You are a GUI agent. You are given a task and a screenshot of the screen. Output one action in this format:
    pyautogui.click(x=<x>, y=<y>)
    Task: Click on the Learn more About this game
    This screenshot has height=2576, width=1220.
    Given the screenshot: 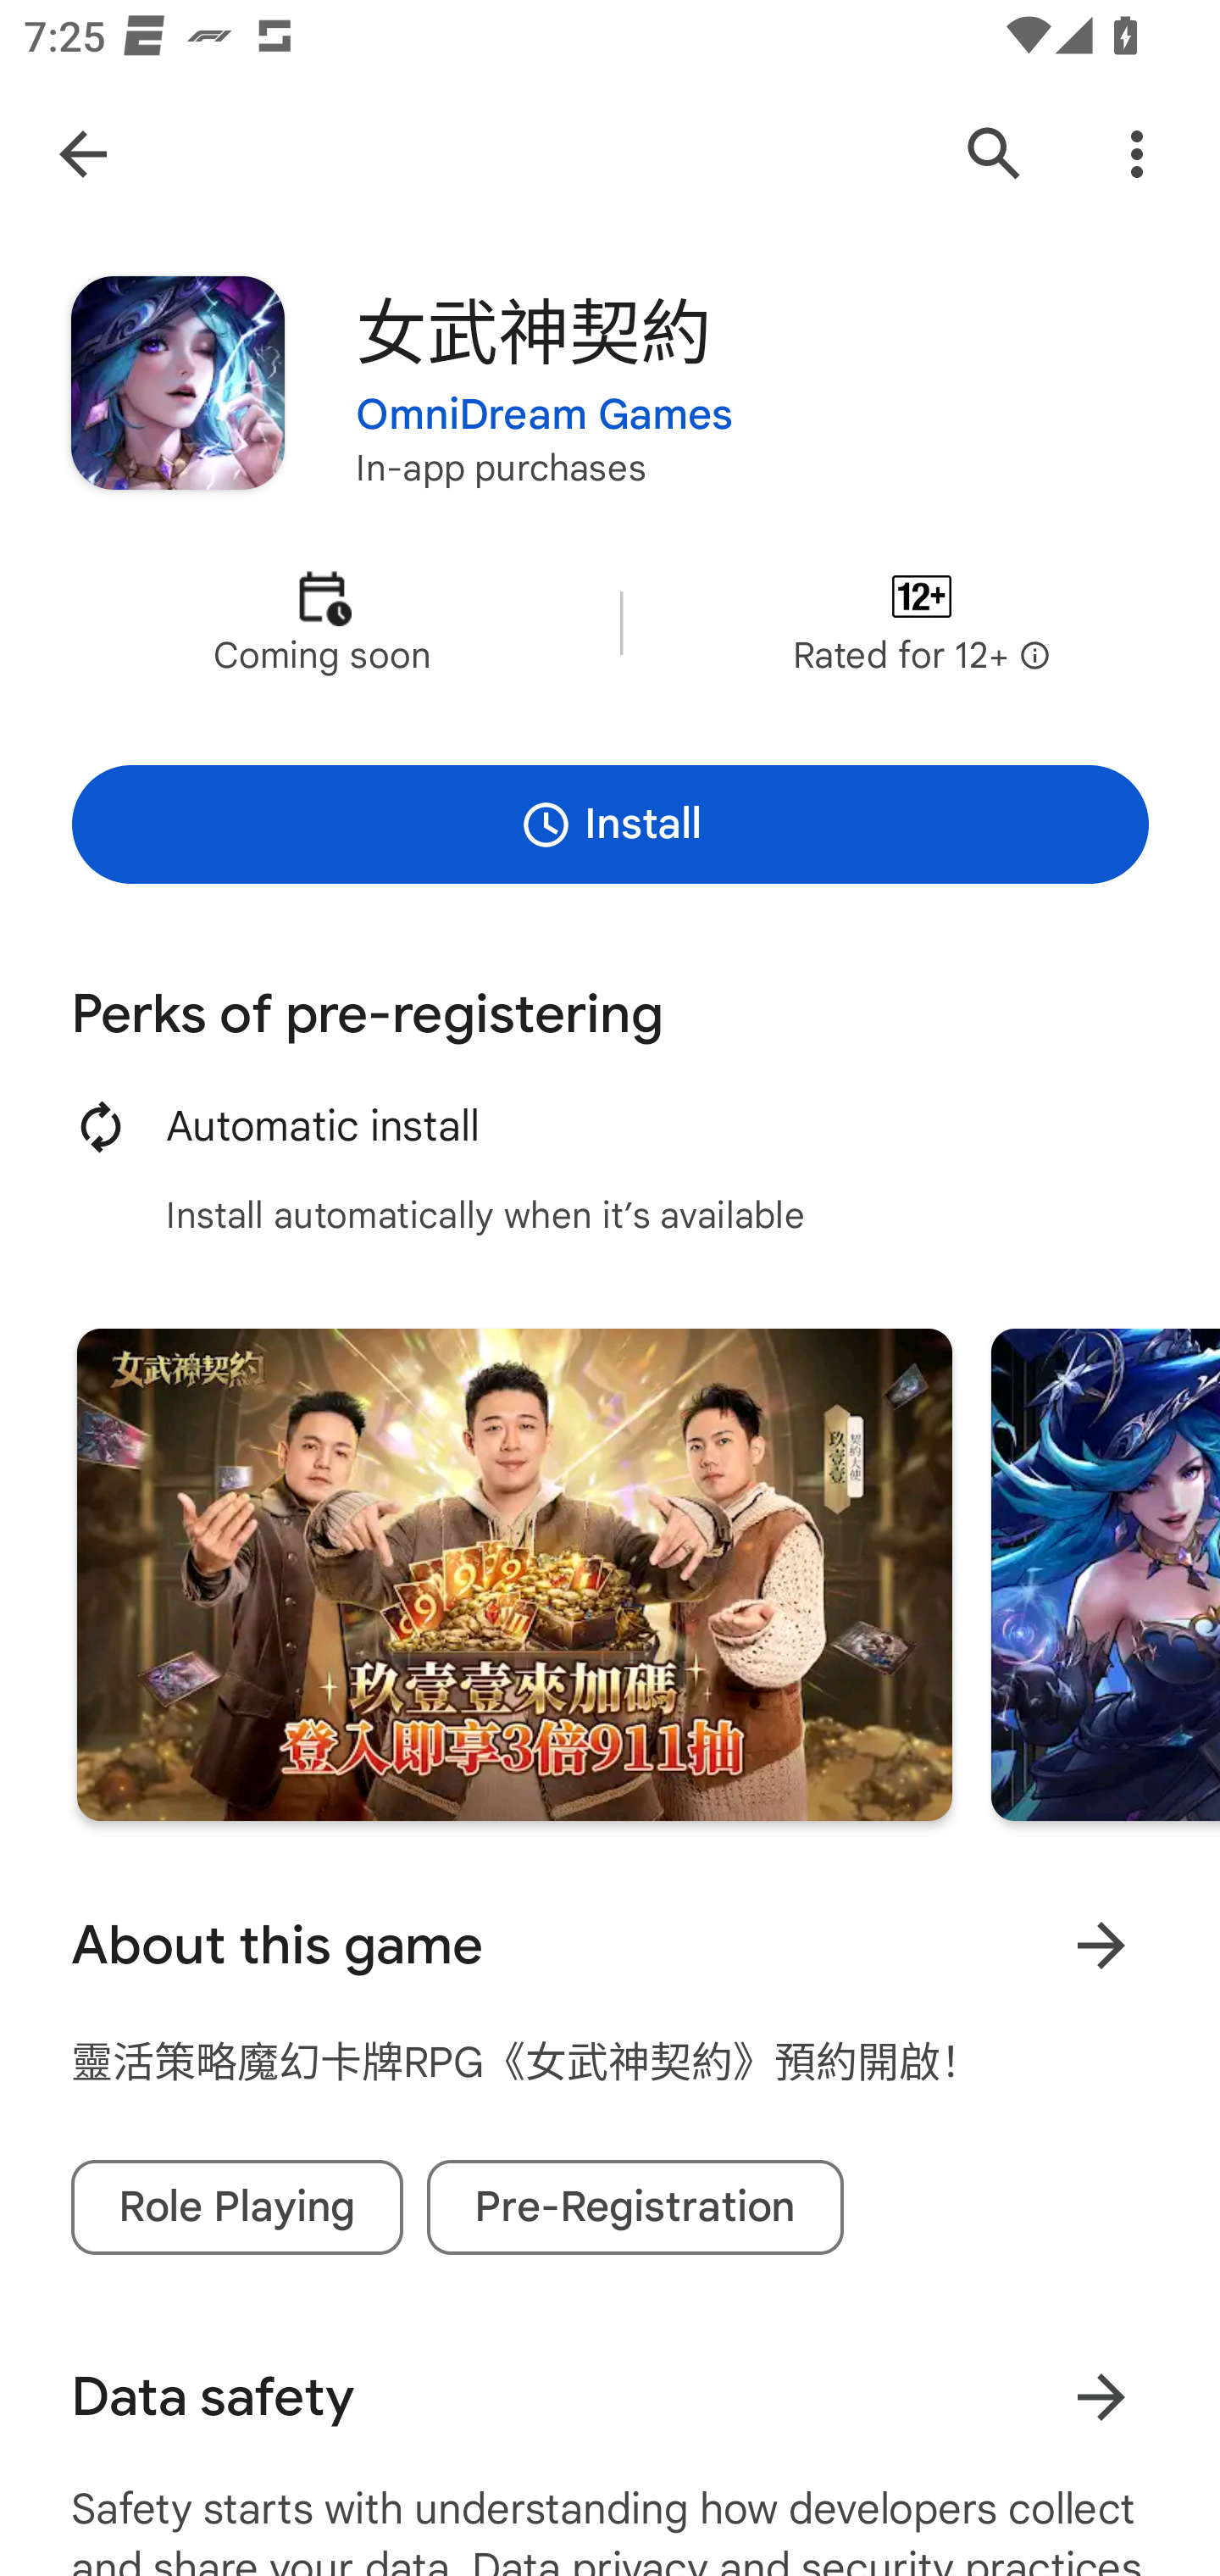 What is the action you would take?
    pyautogui.click(x=1101, y=1946)
    